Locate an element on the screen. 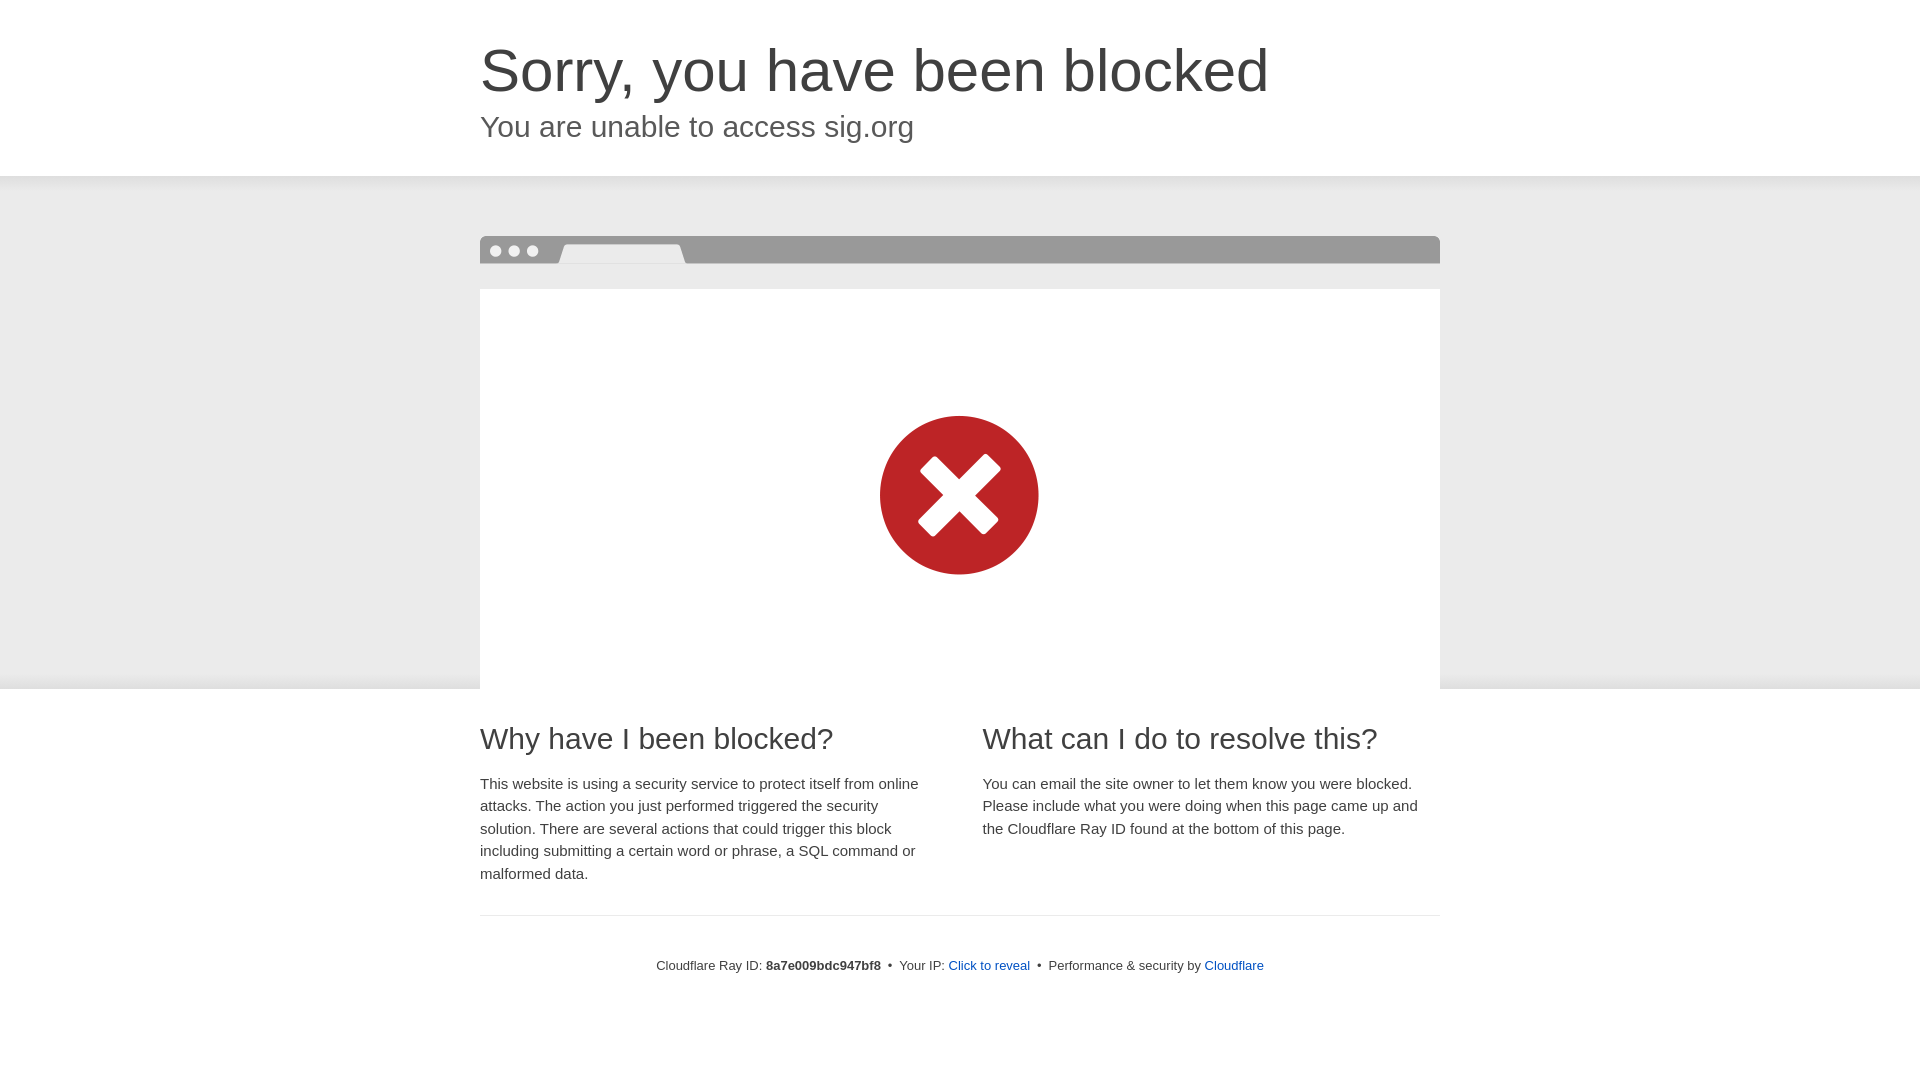 This screenshot has width=1920, height=1080. Cloudflare is located at coordinates (1234, 965).